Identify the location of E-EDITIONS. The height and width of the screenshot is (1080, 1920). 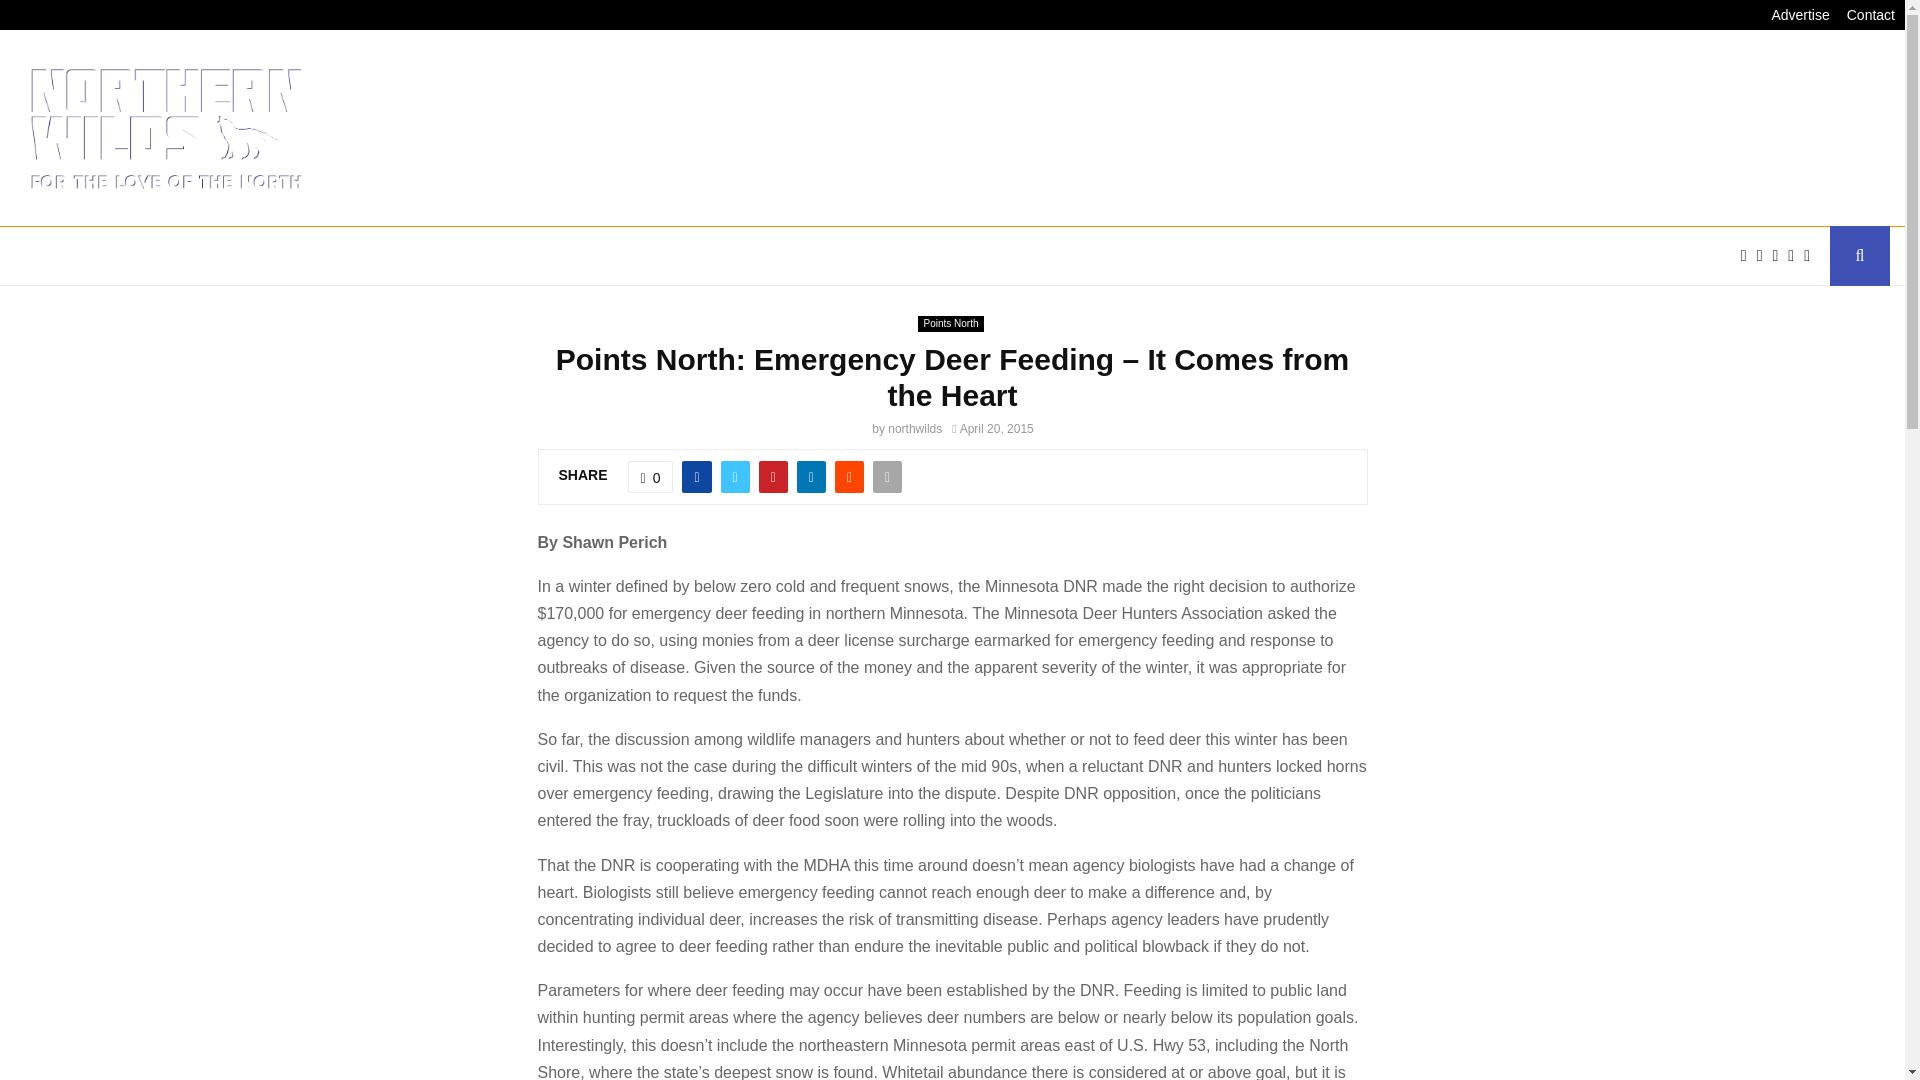
(144, 256).